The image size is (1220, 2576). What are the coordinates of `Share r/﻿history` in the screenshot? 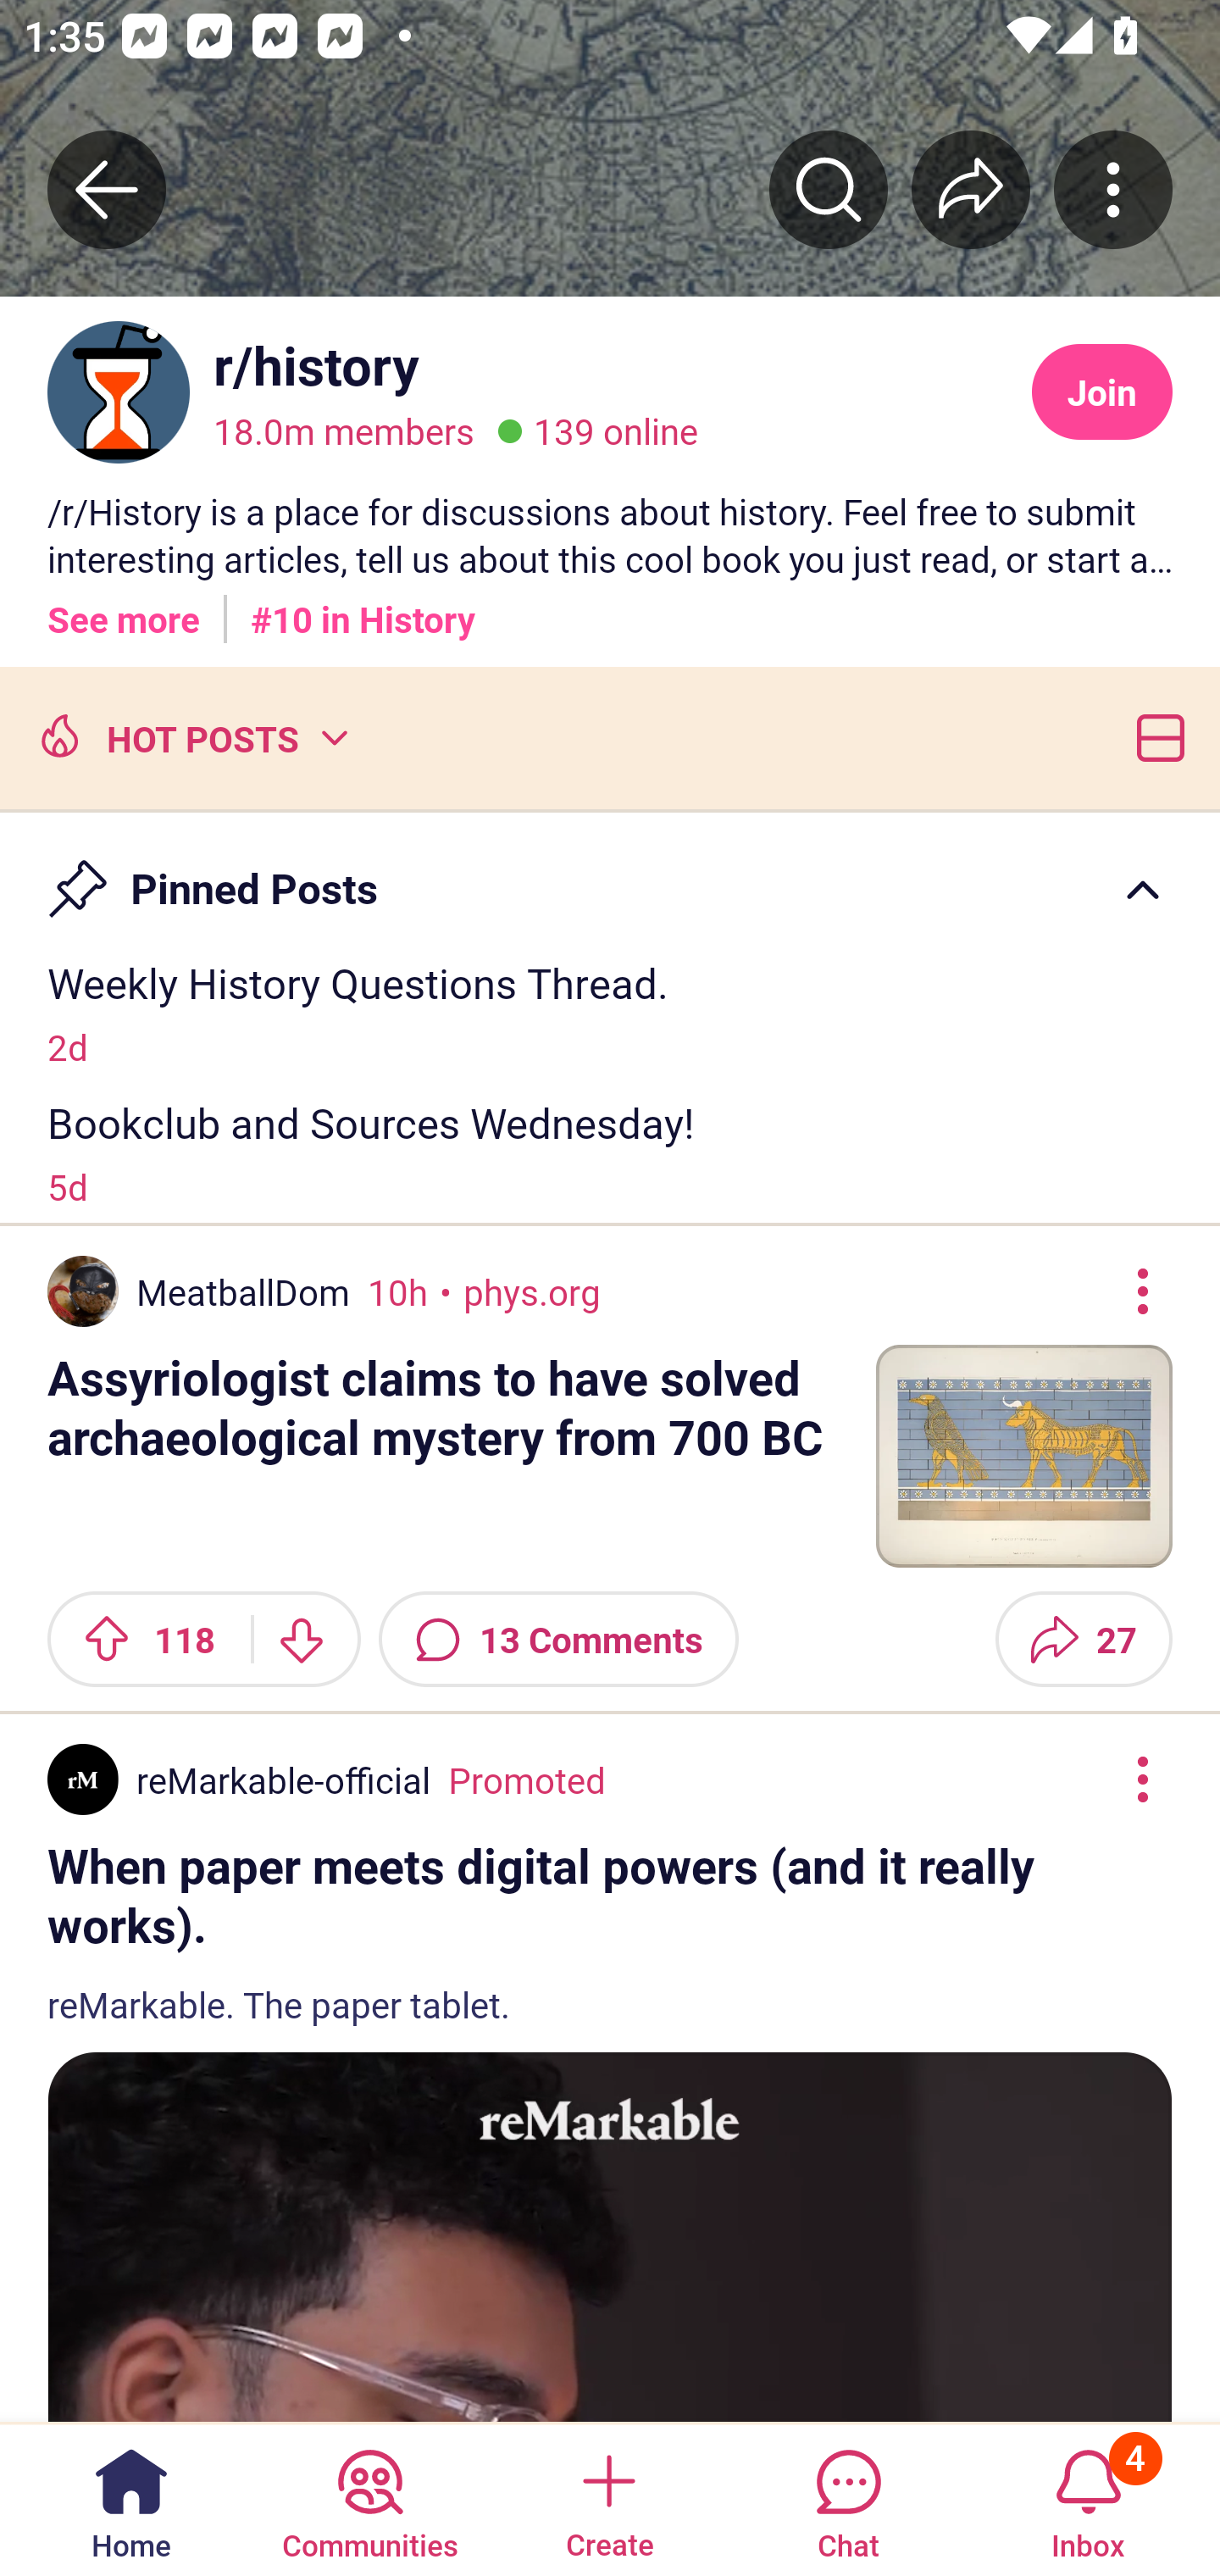 It's located at (971, 189).